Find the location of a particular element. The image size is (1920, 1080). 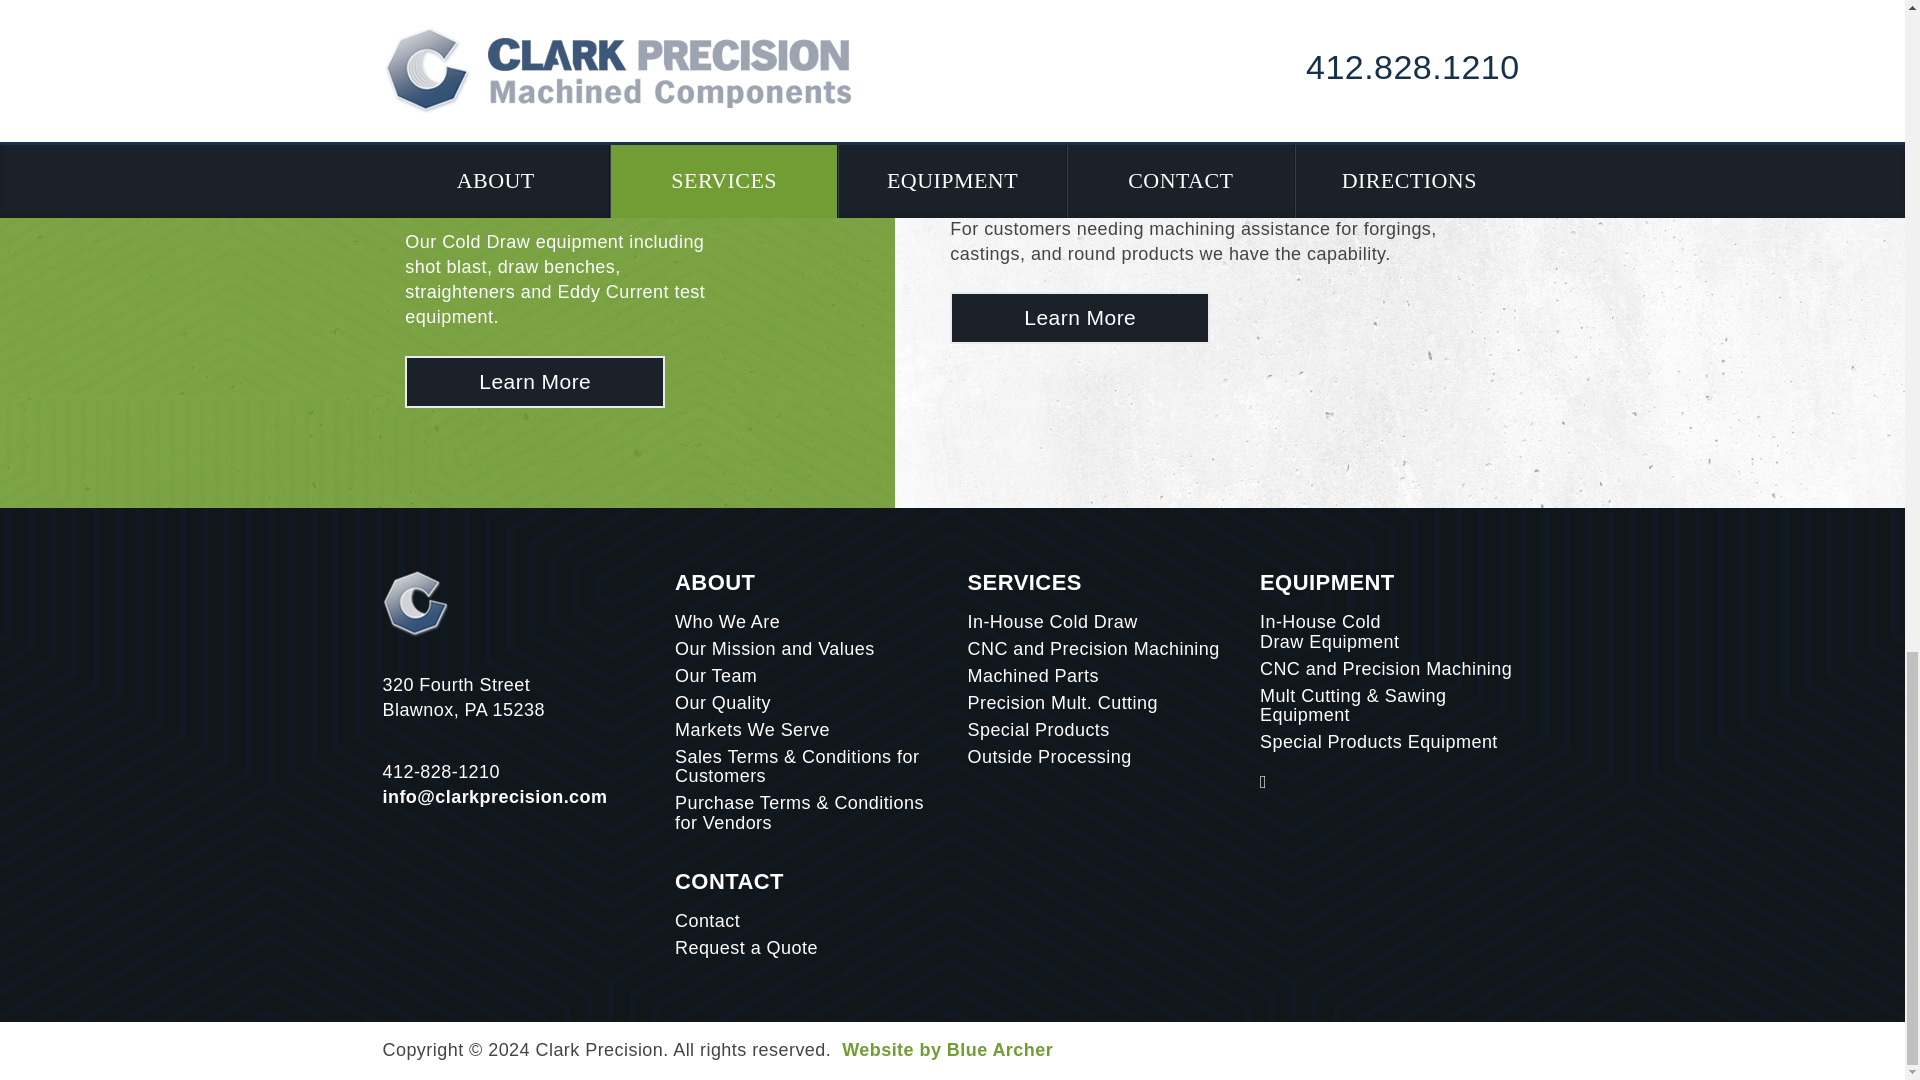

Clark Precision Machined Components is located at coordinates (534, 382).